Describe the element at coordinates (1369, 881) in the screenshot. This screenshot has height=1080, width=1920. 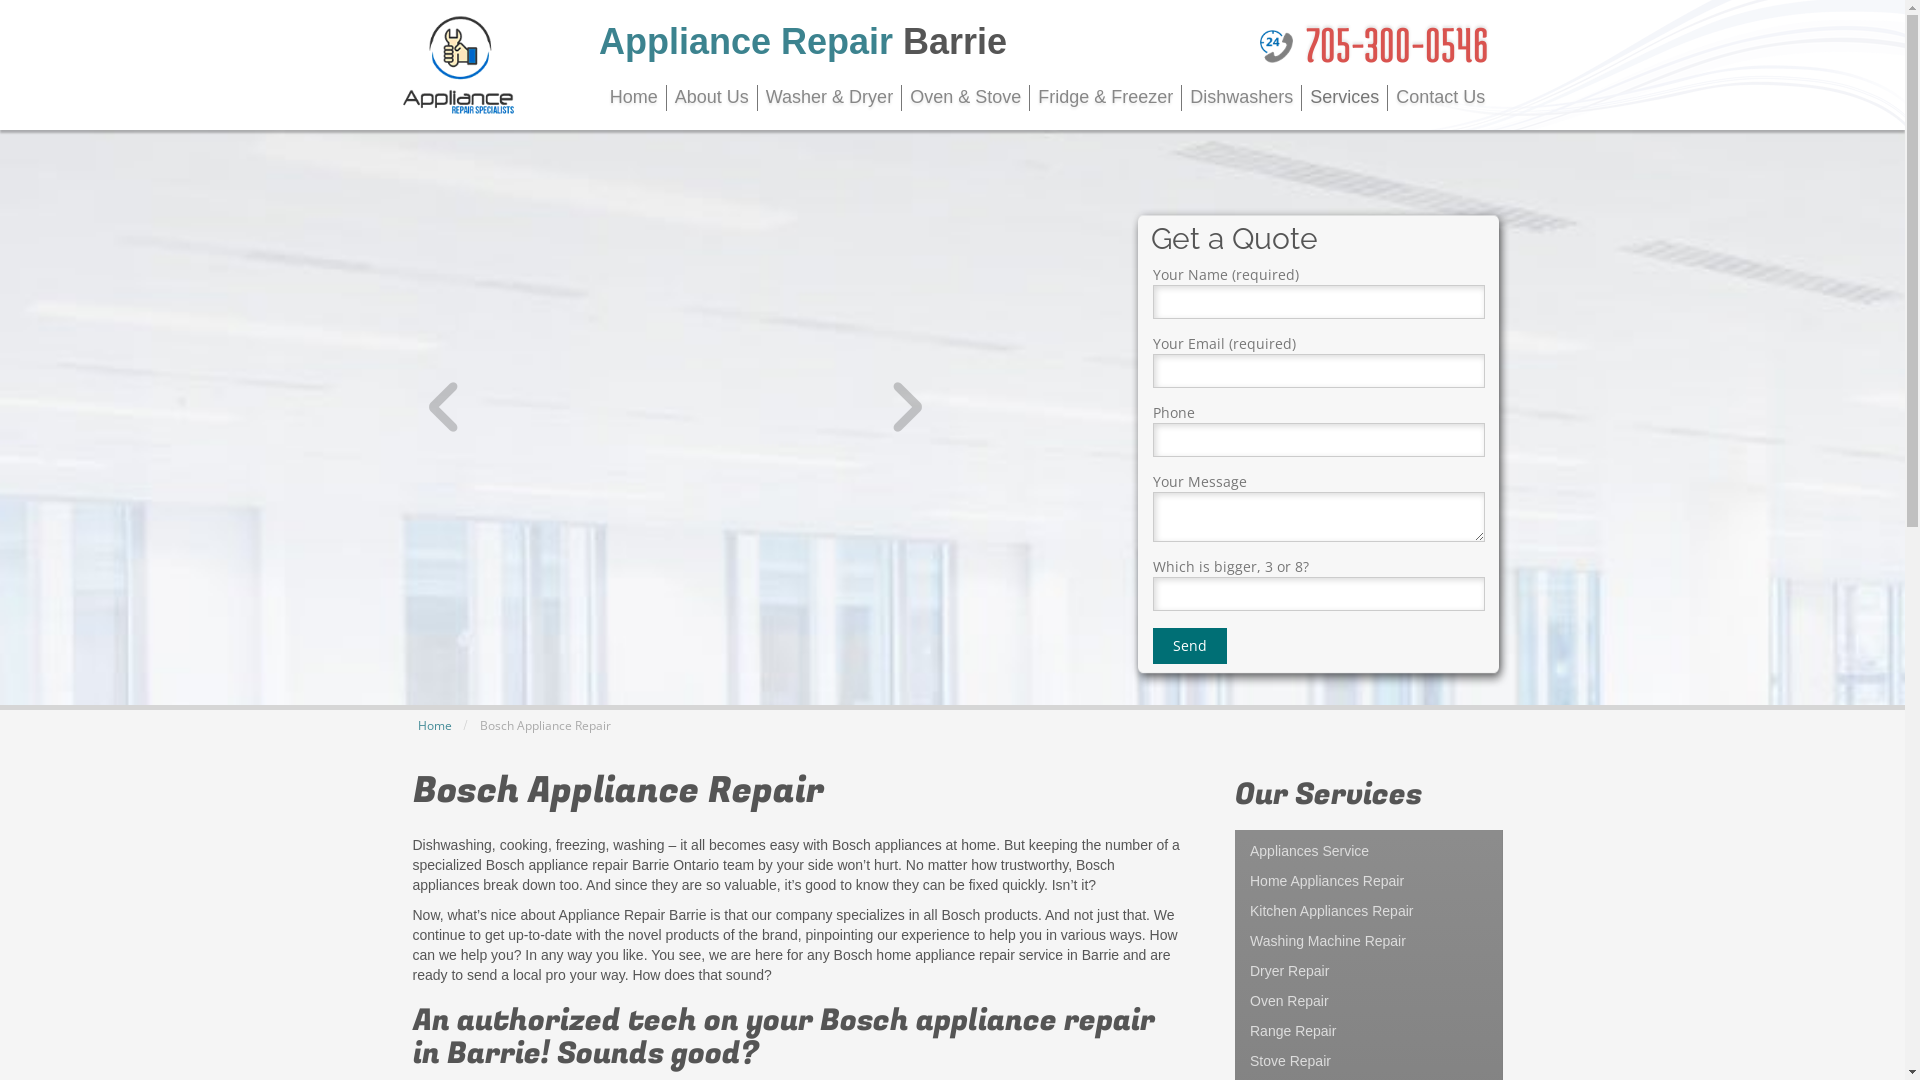
I see `Home Appliances Repair` at that location.